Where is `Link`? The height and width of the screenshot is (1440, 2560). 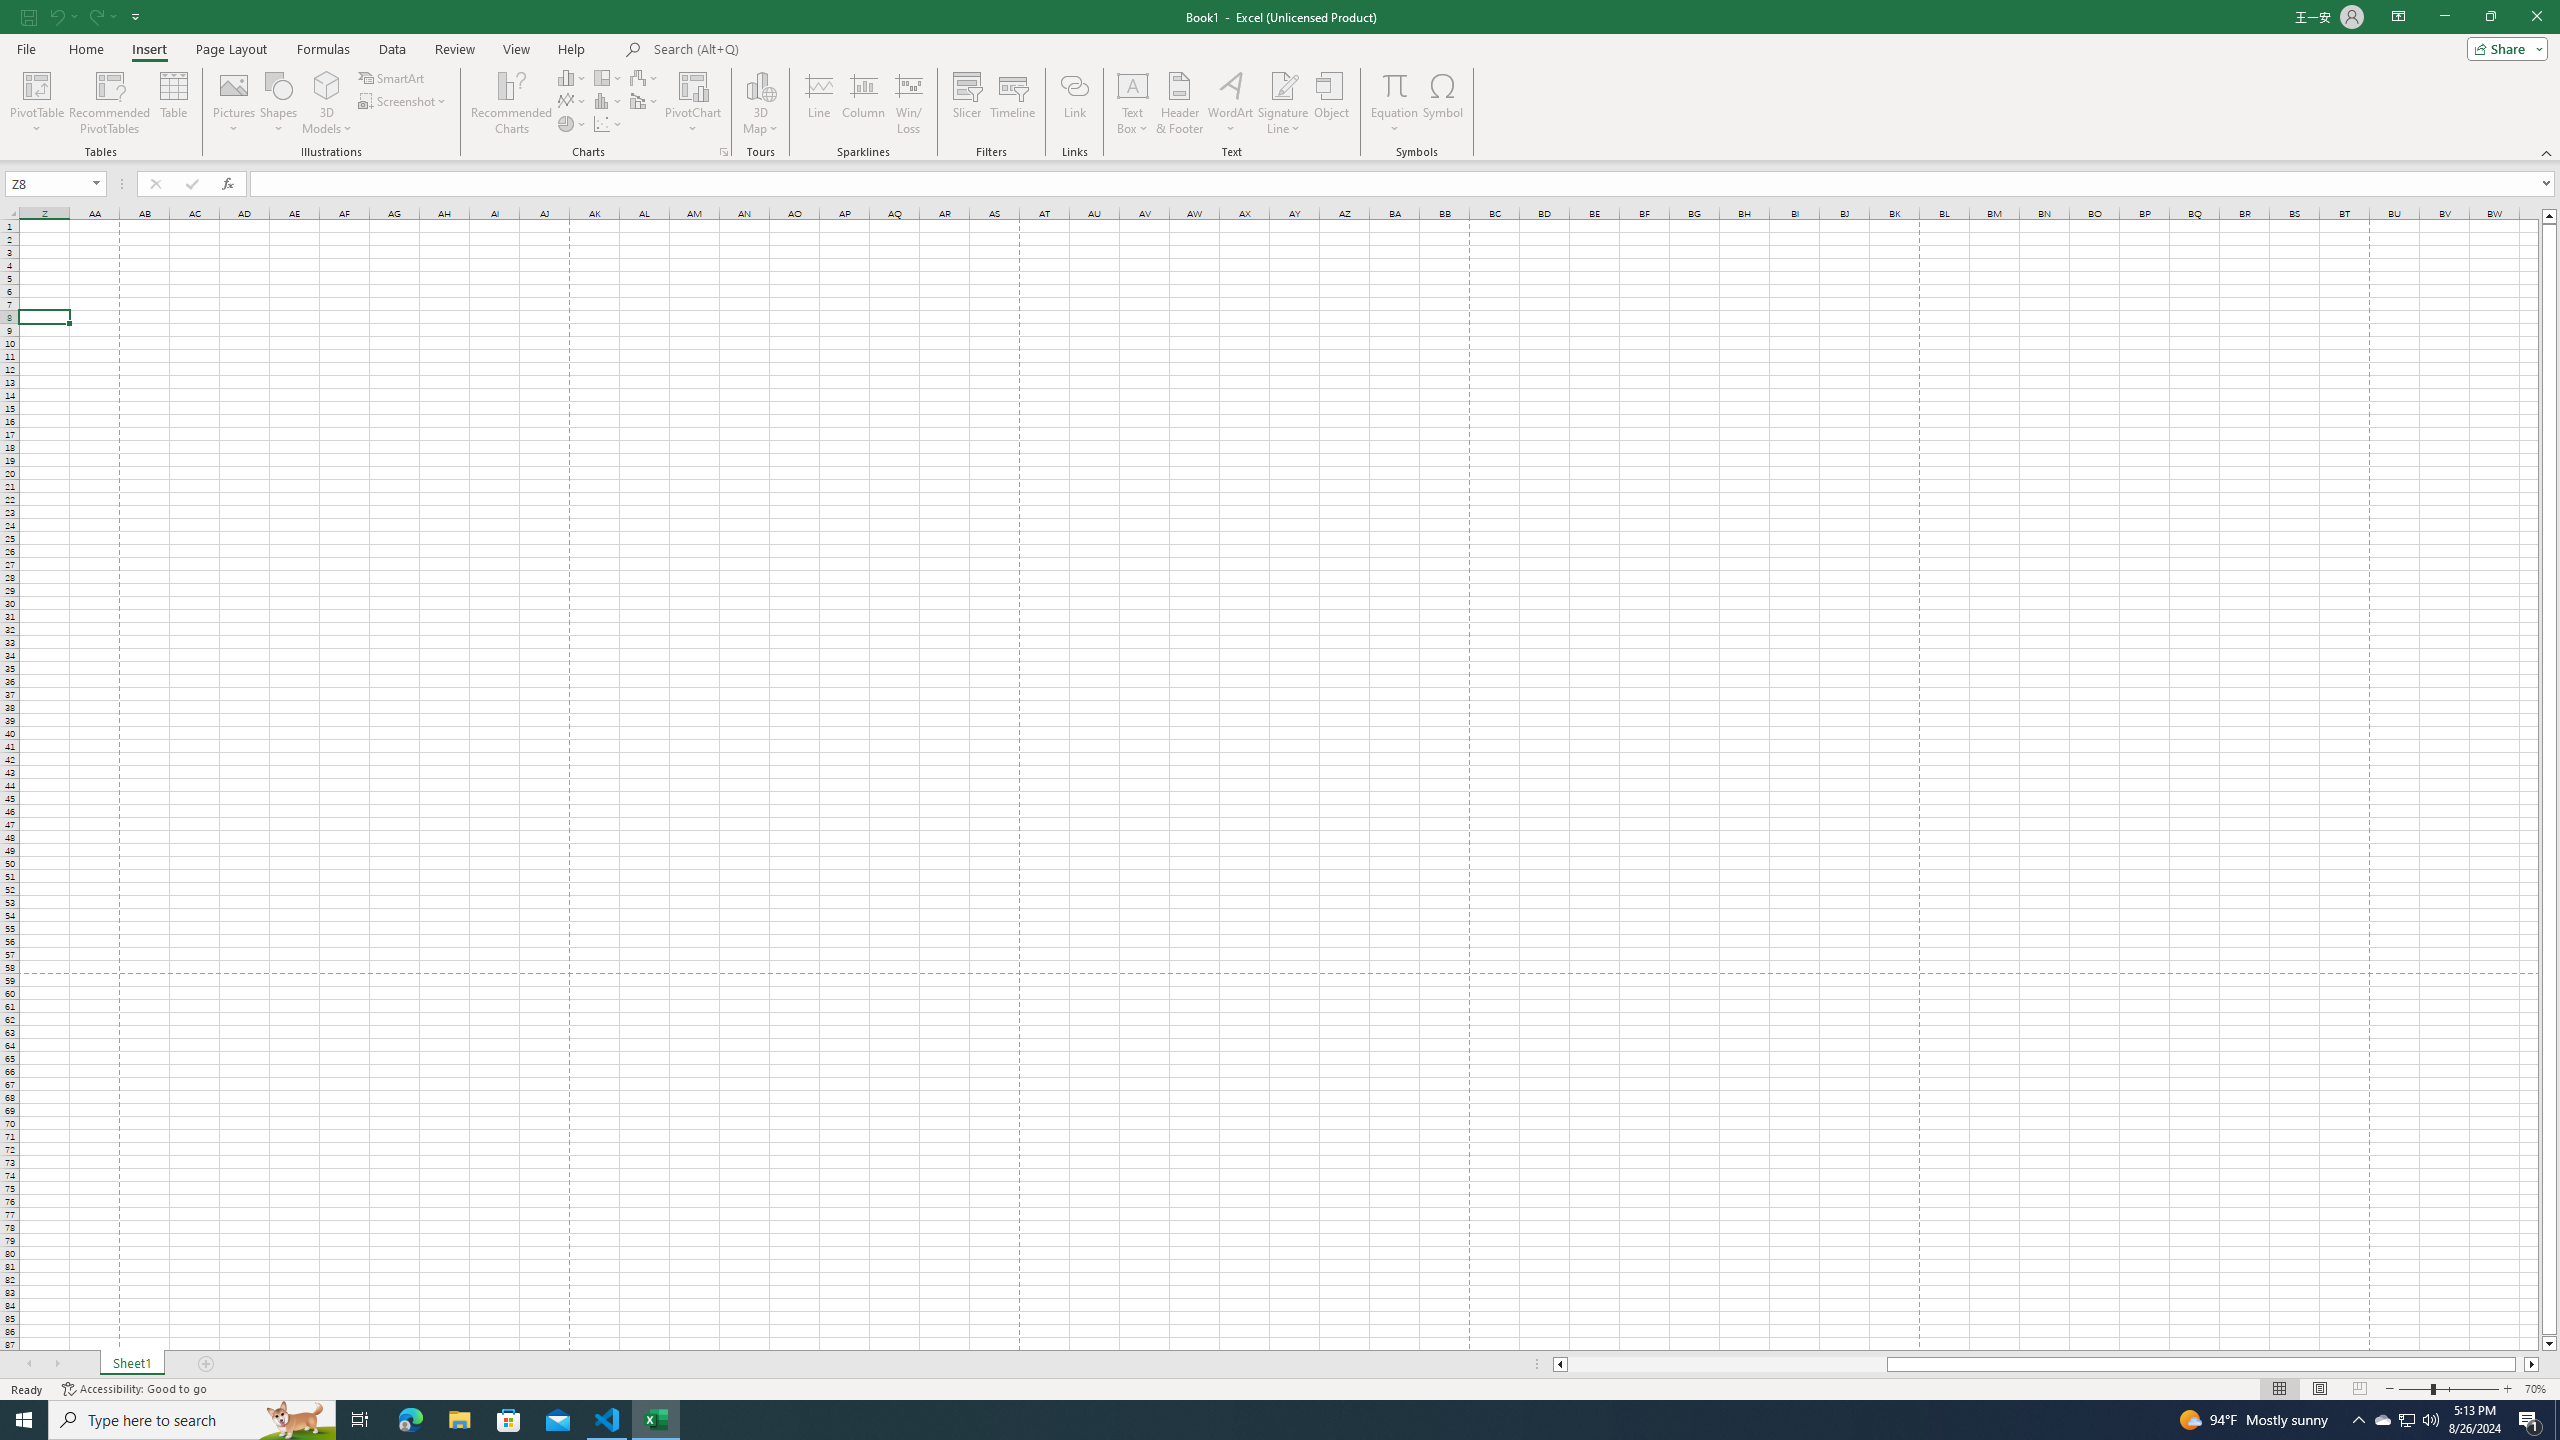 Link is located at coordinates (1074, 103).